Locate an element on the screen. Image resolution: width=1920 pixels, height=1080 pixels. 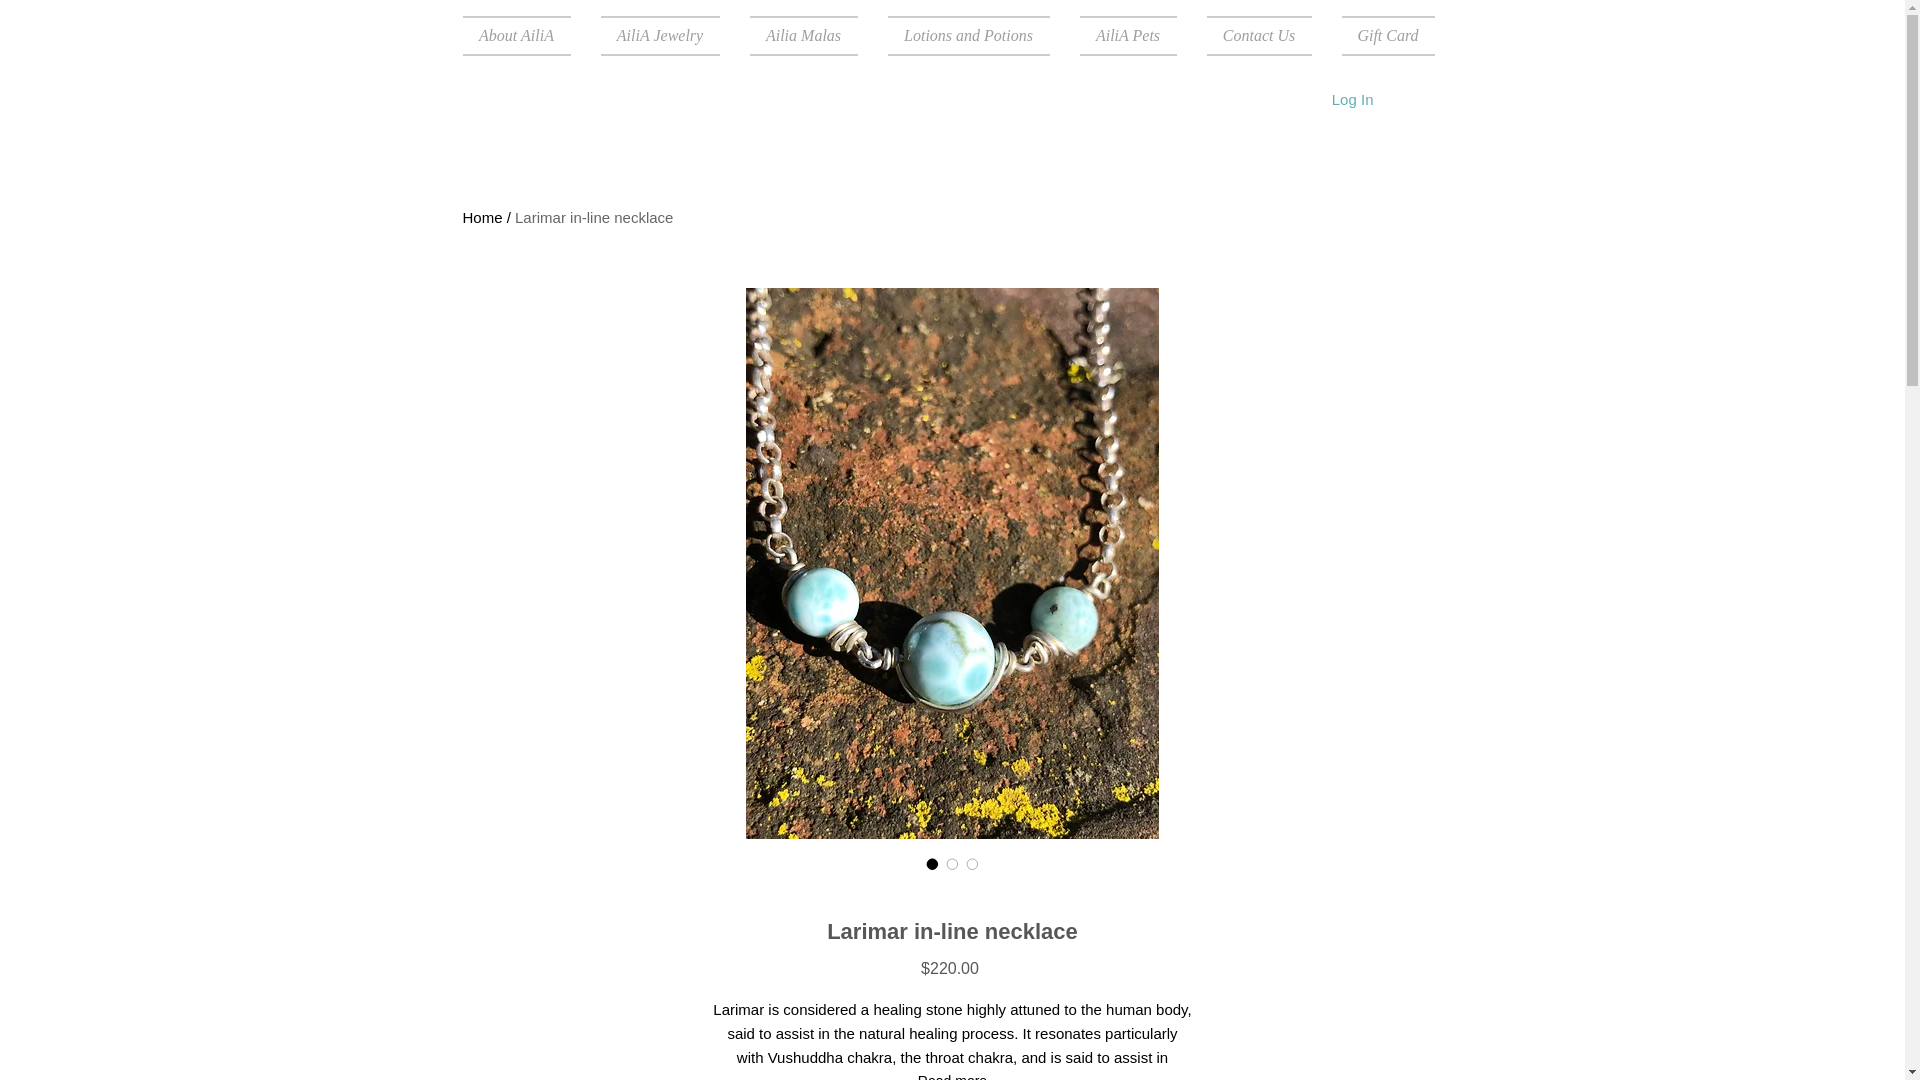
About AiliA is located at coordinates (524, 36).